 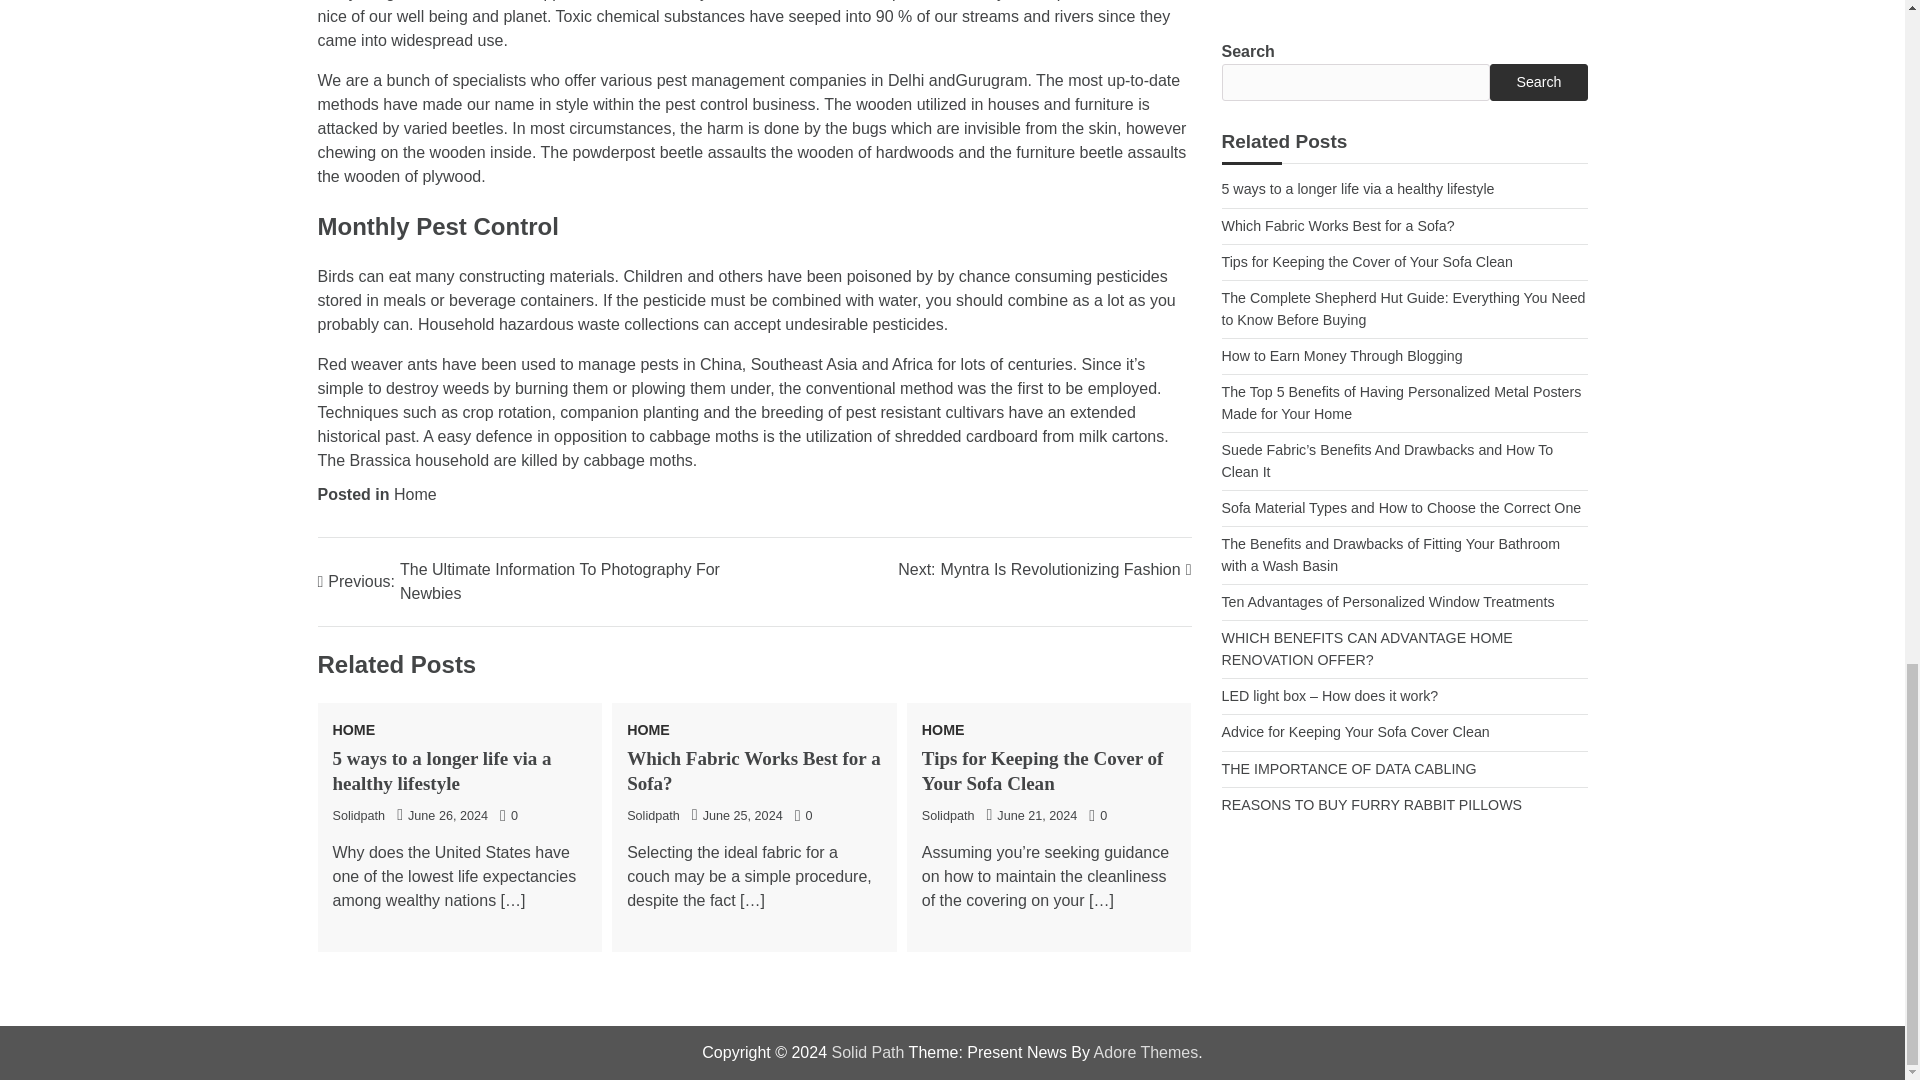 I want to click on Solid Path, so click(x=868, y=1052).